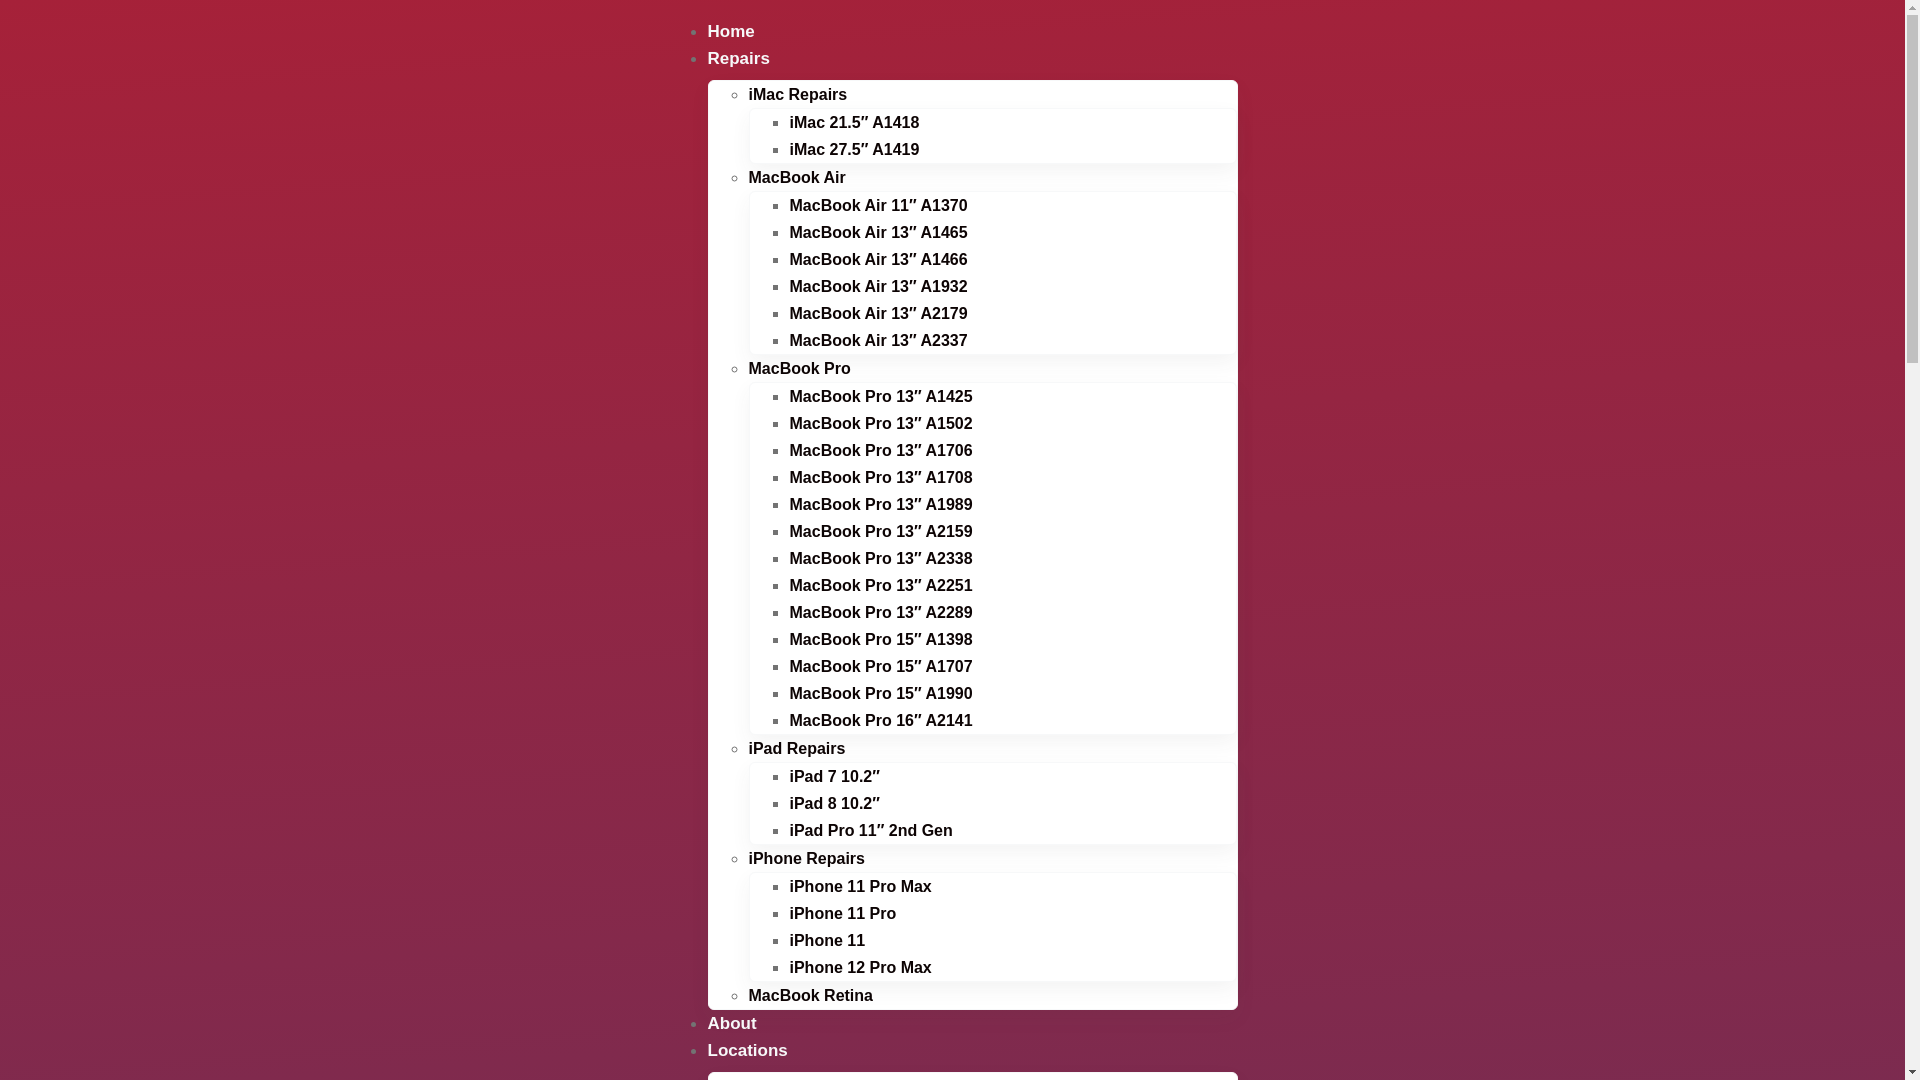 The width and height of the screenshot is (1920, 1080). Describe the element at coordinates (861, 968) in the screenshot. I see `iPhone 12 Pro Max` at that location.